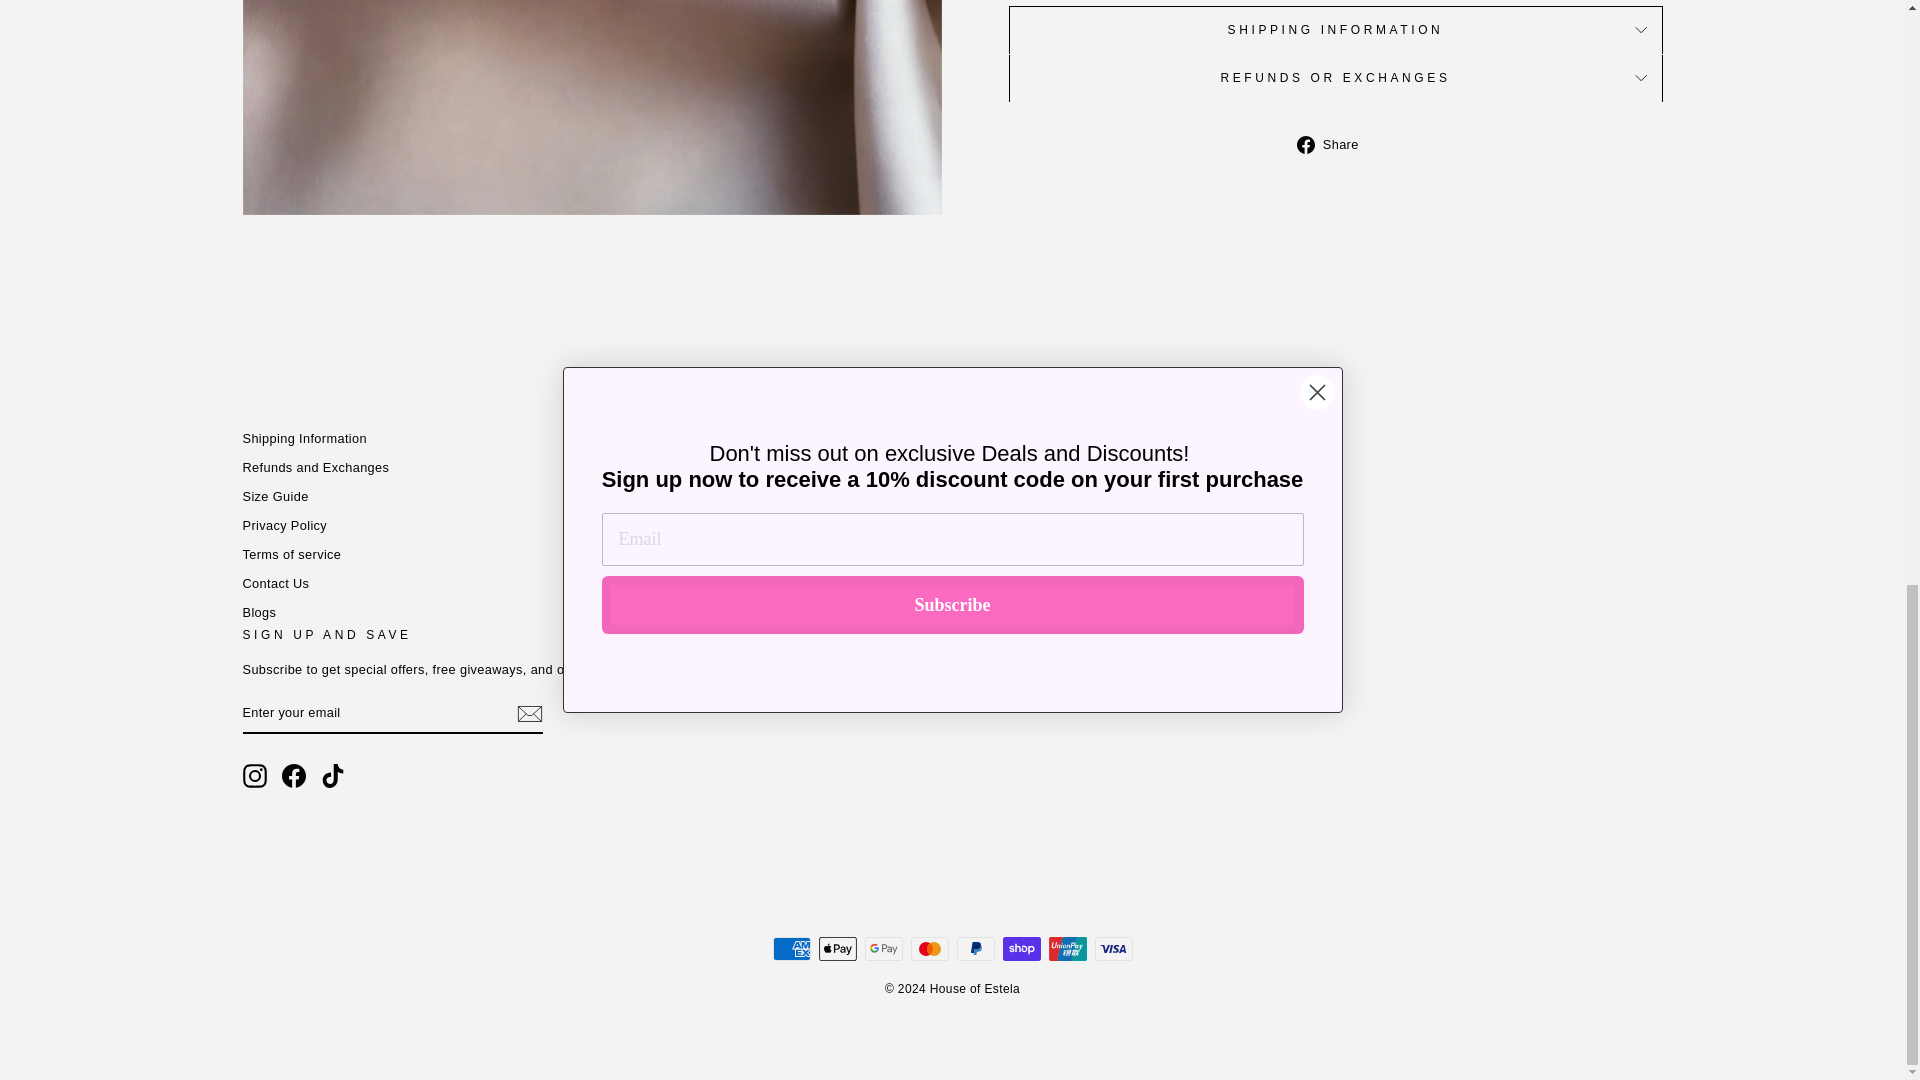 Image resolution: width=1920 pixels, height=1080 pixels. Describe the element at coordinates (254, 776) in the screenshot. I see `House of Estela on Instagram` at that location.